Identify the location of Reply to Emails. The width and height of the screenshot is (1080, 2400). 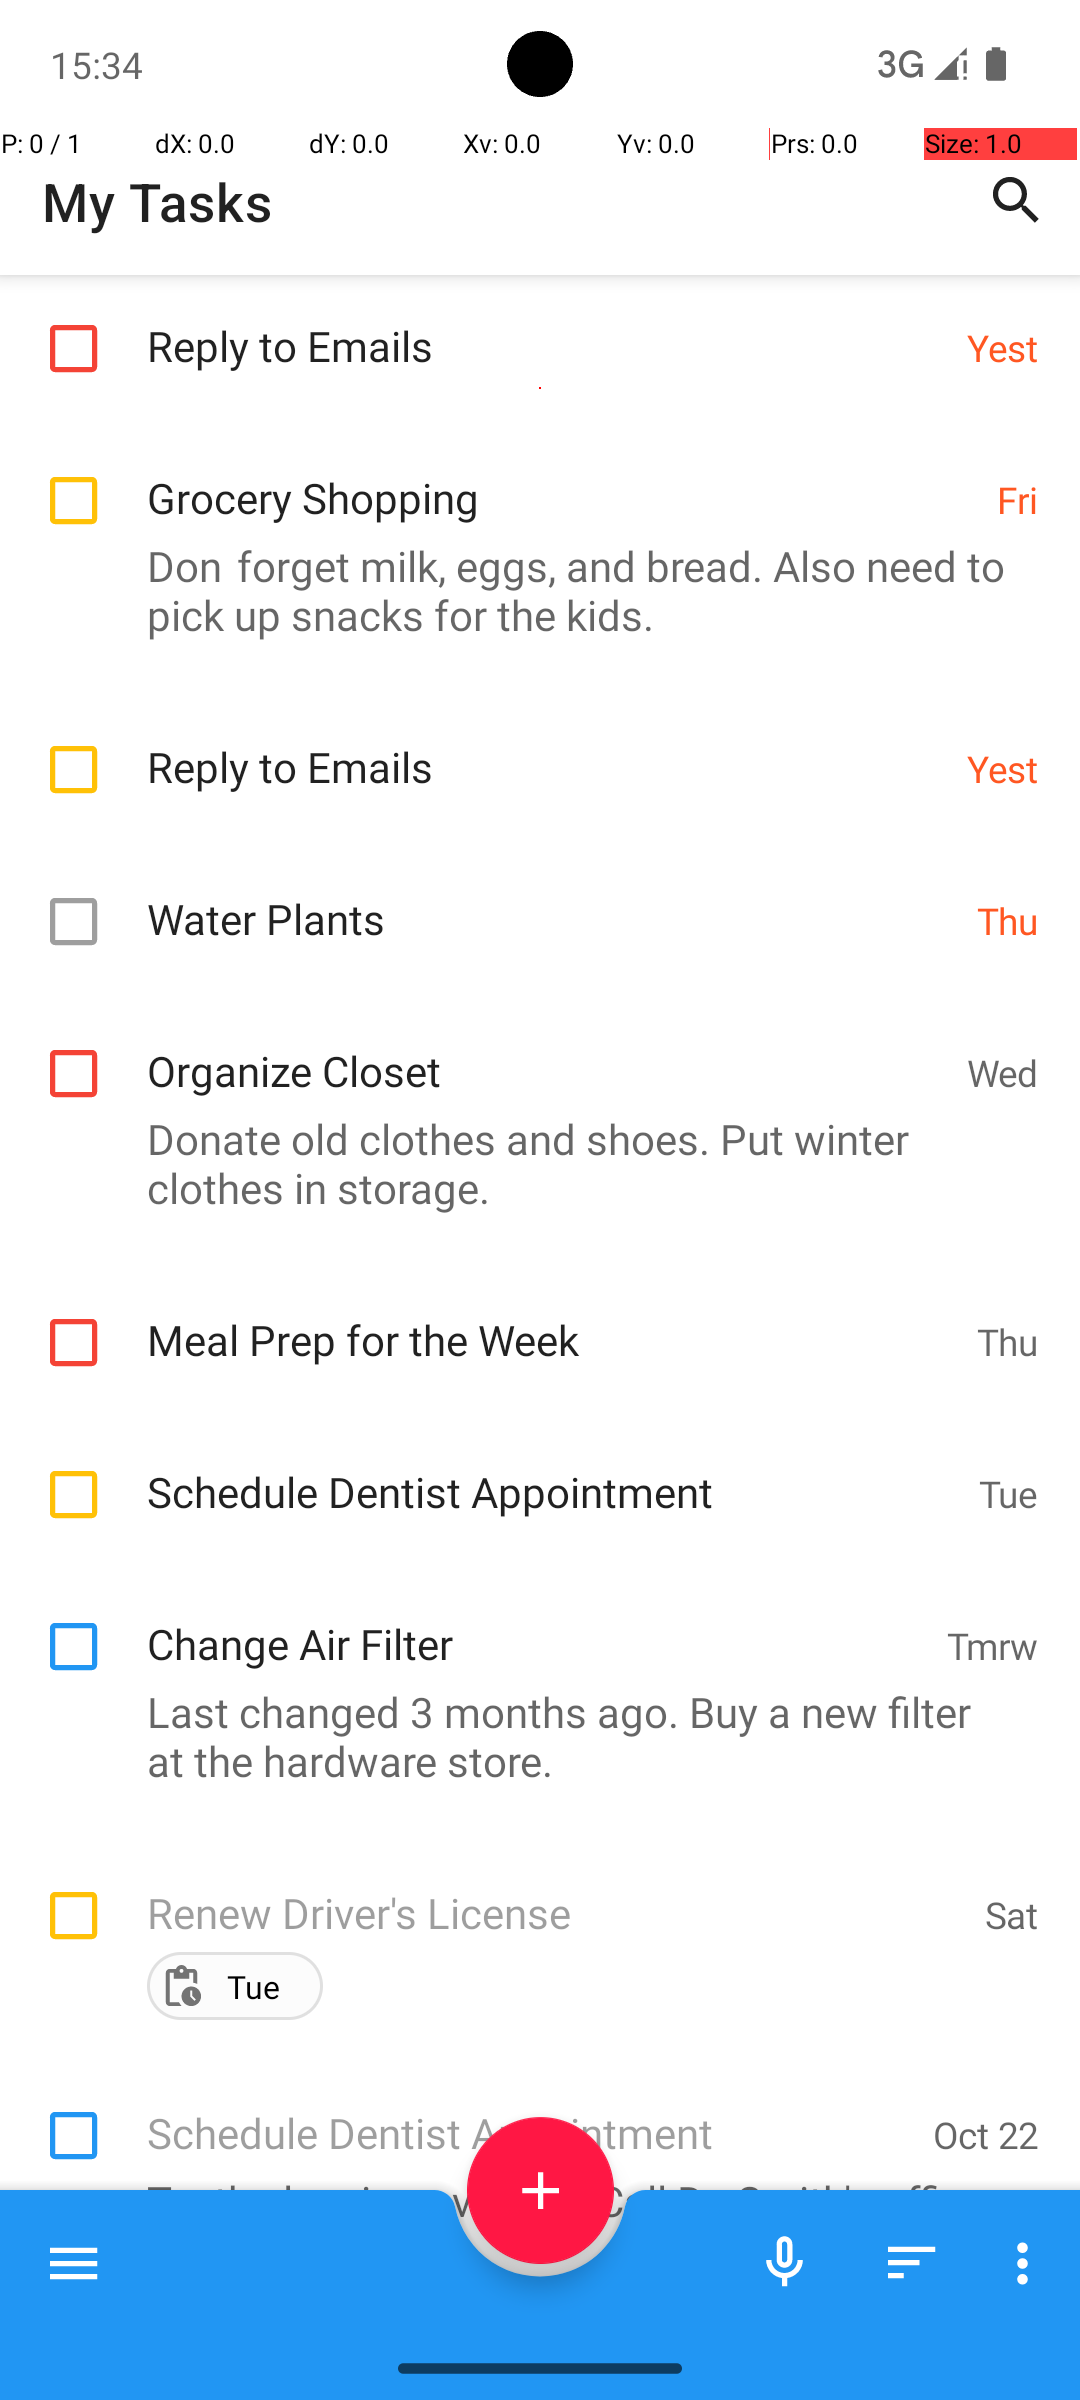
(546, 324).